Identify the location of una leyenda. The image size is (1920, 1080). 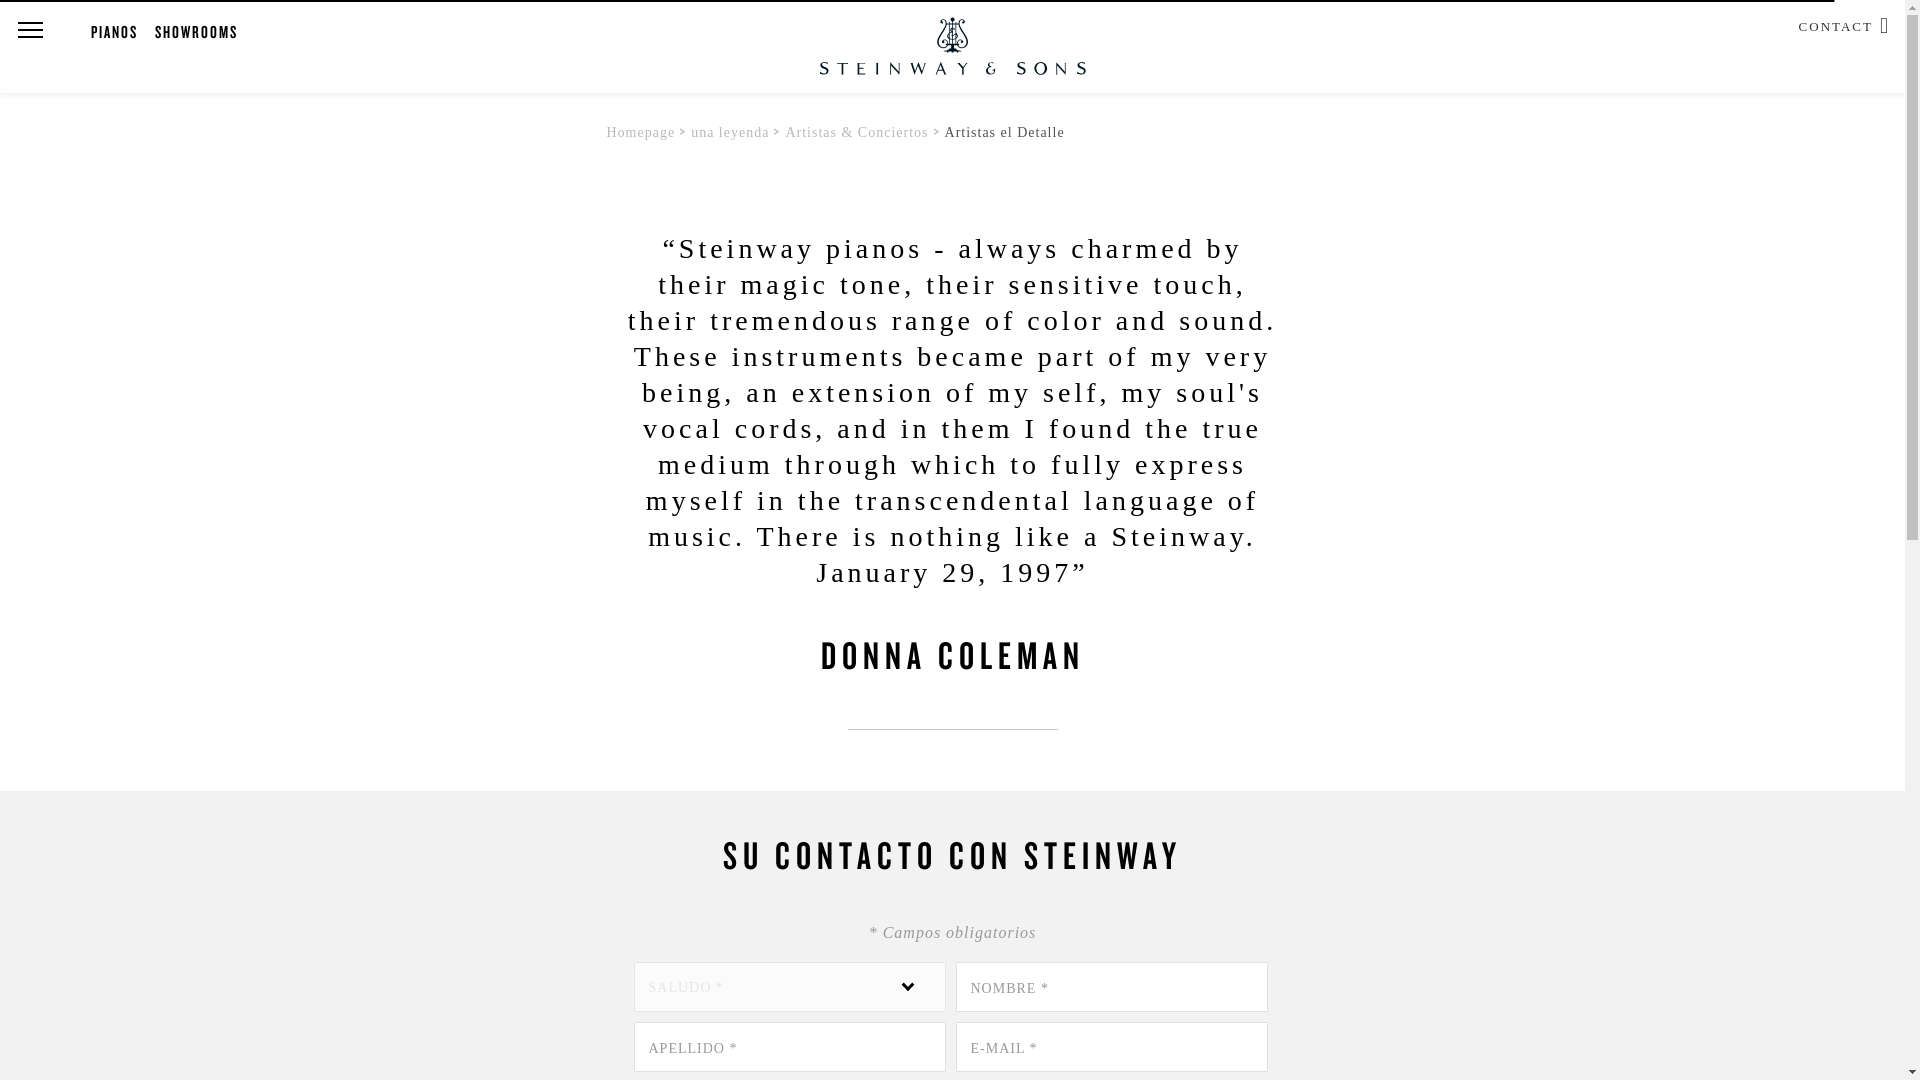
(730, 132).